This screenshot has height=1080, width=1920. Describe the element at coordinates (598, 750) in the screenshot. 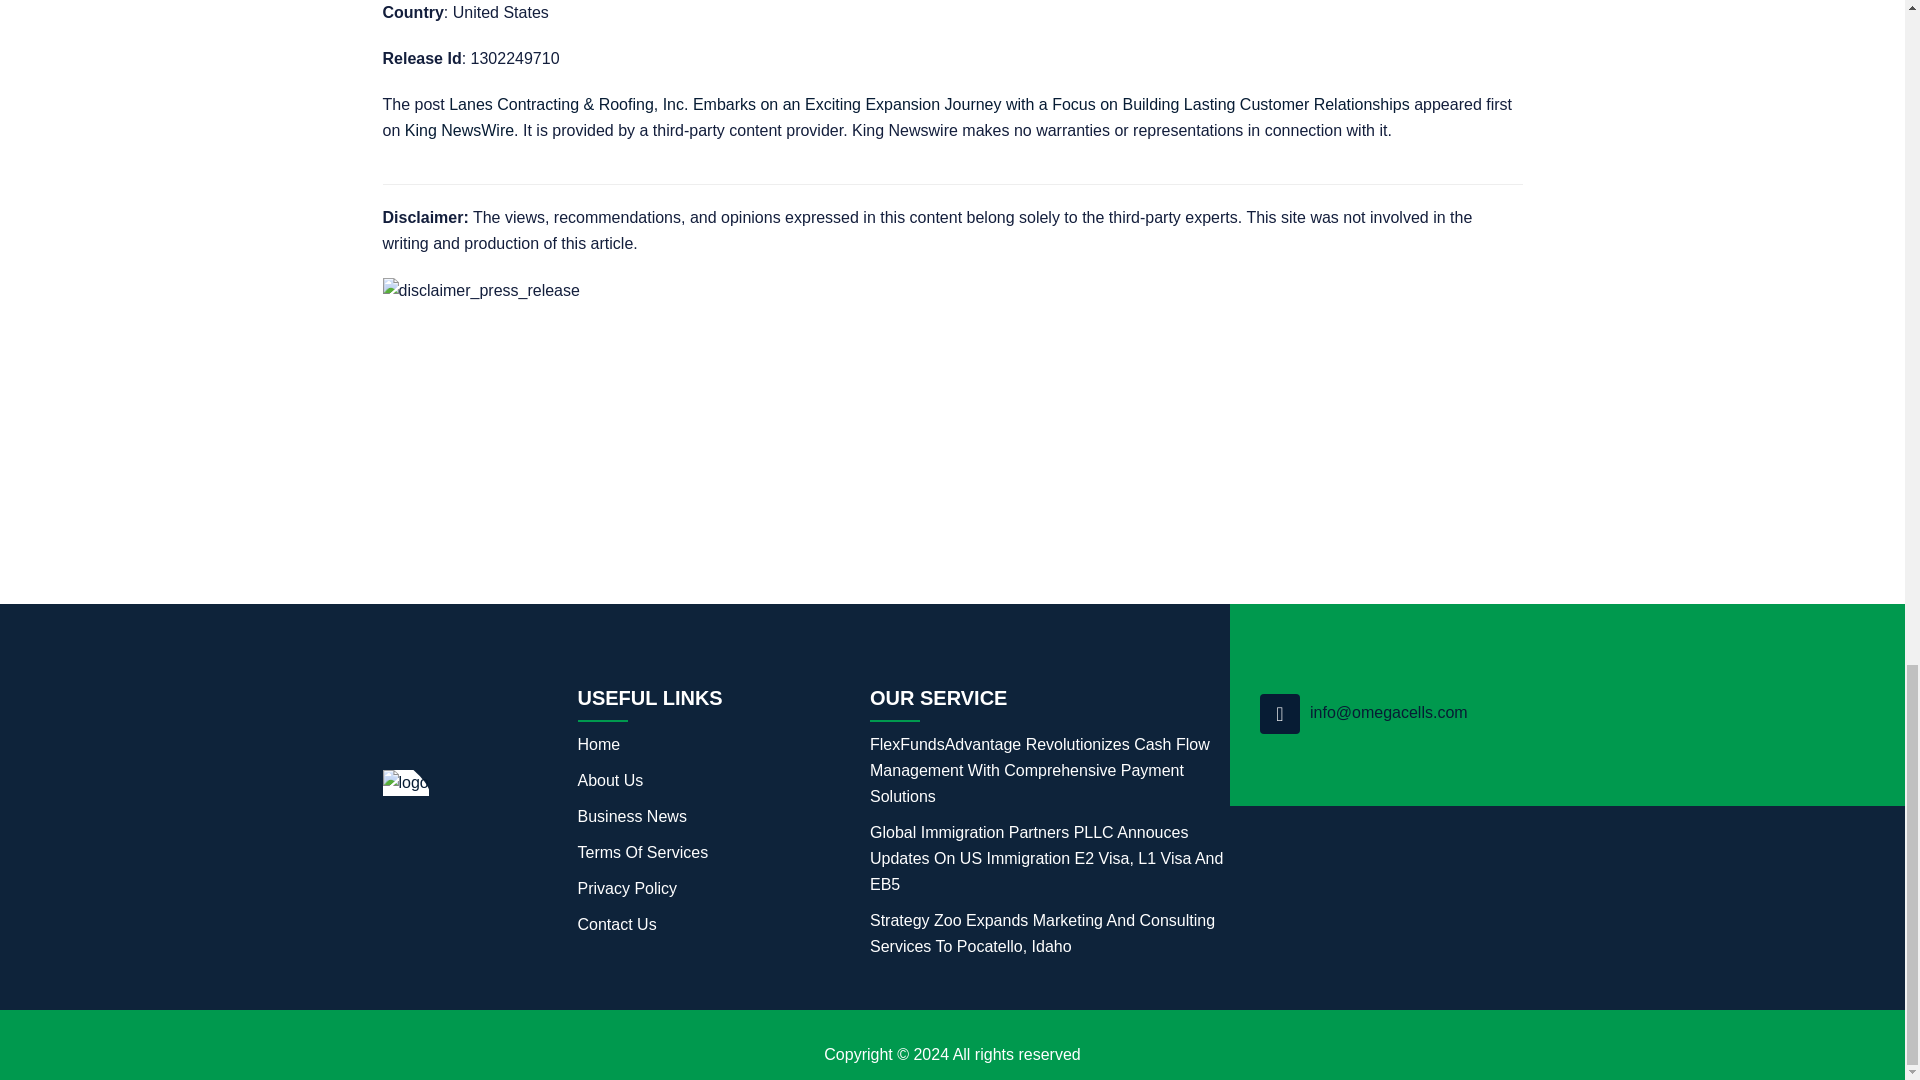

I see `Home` at that location.